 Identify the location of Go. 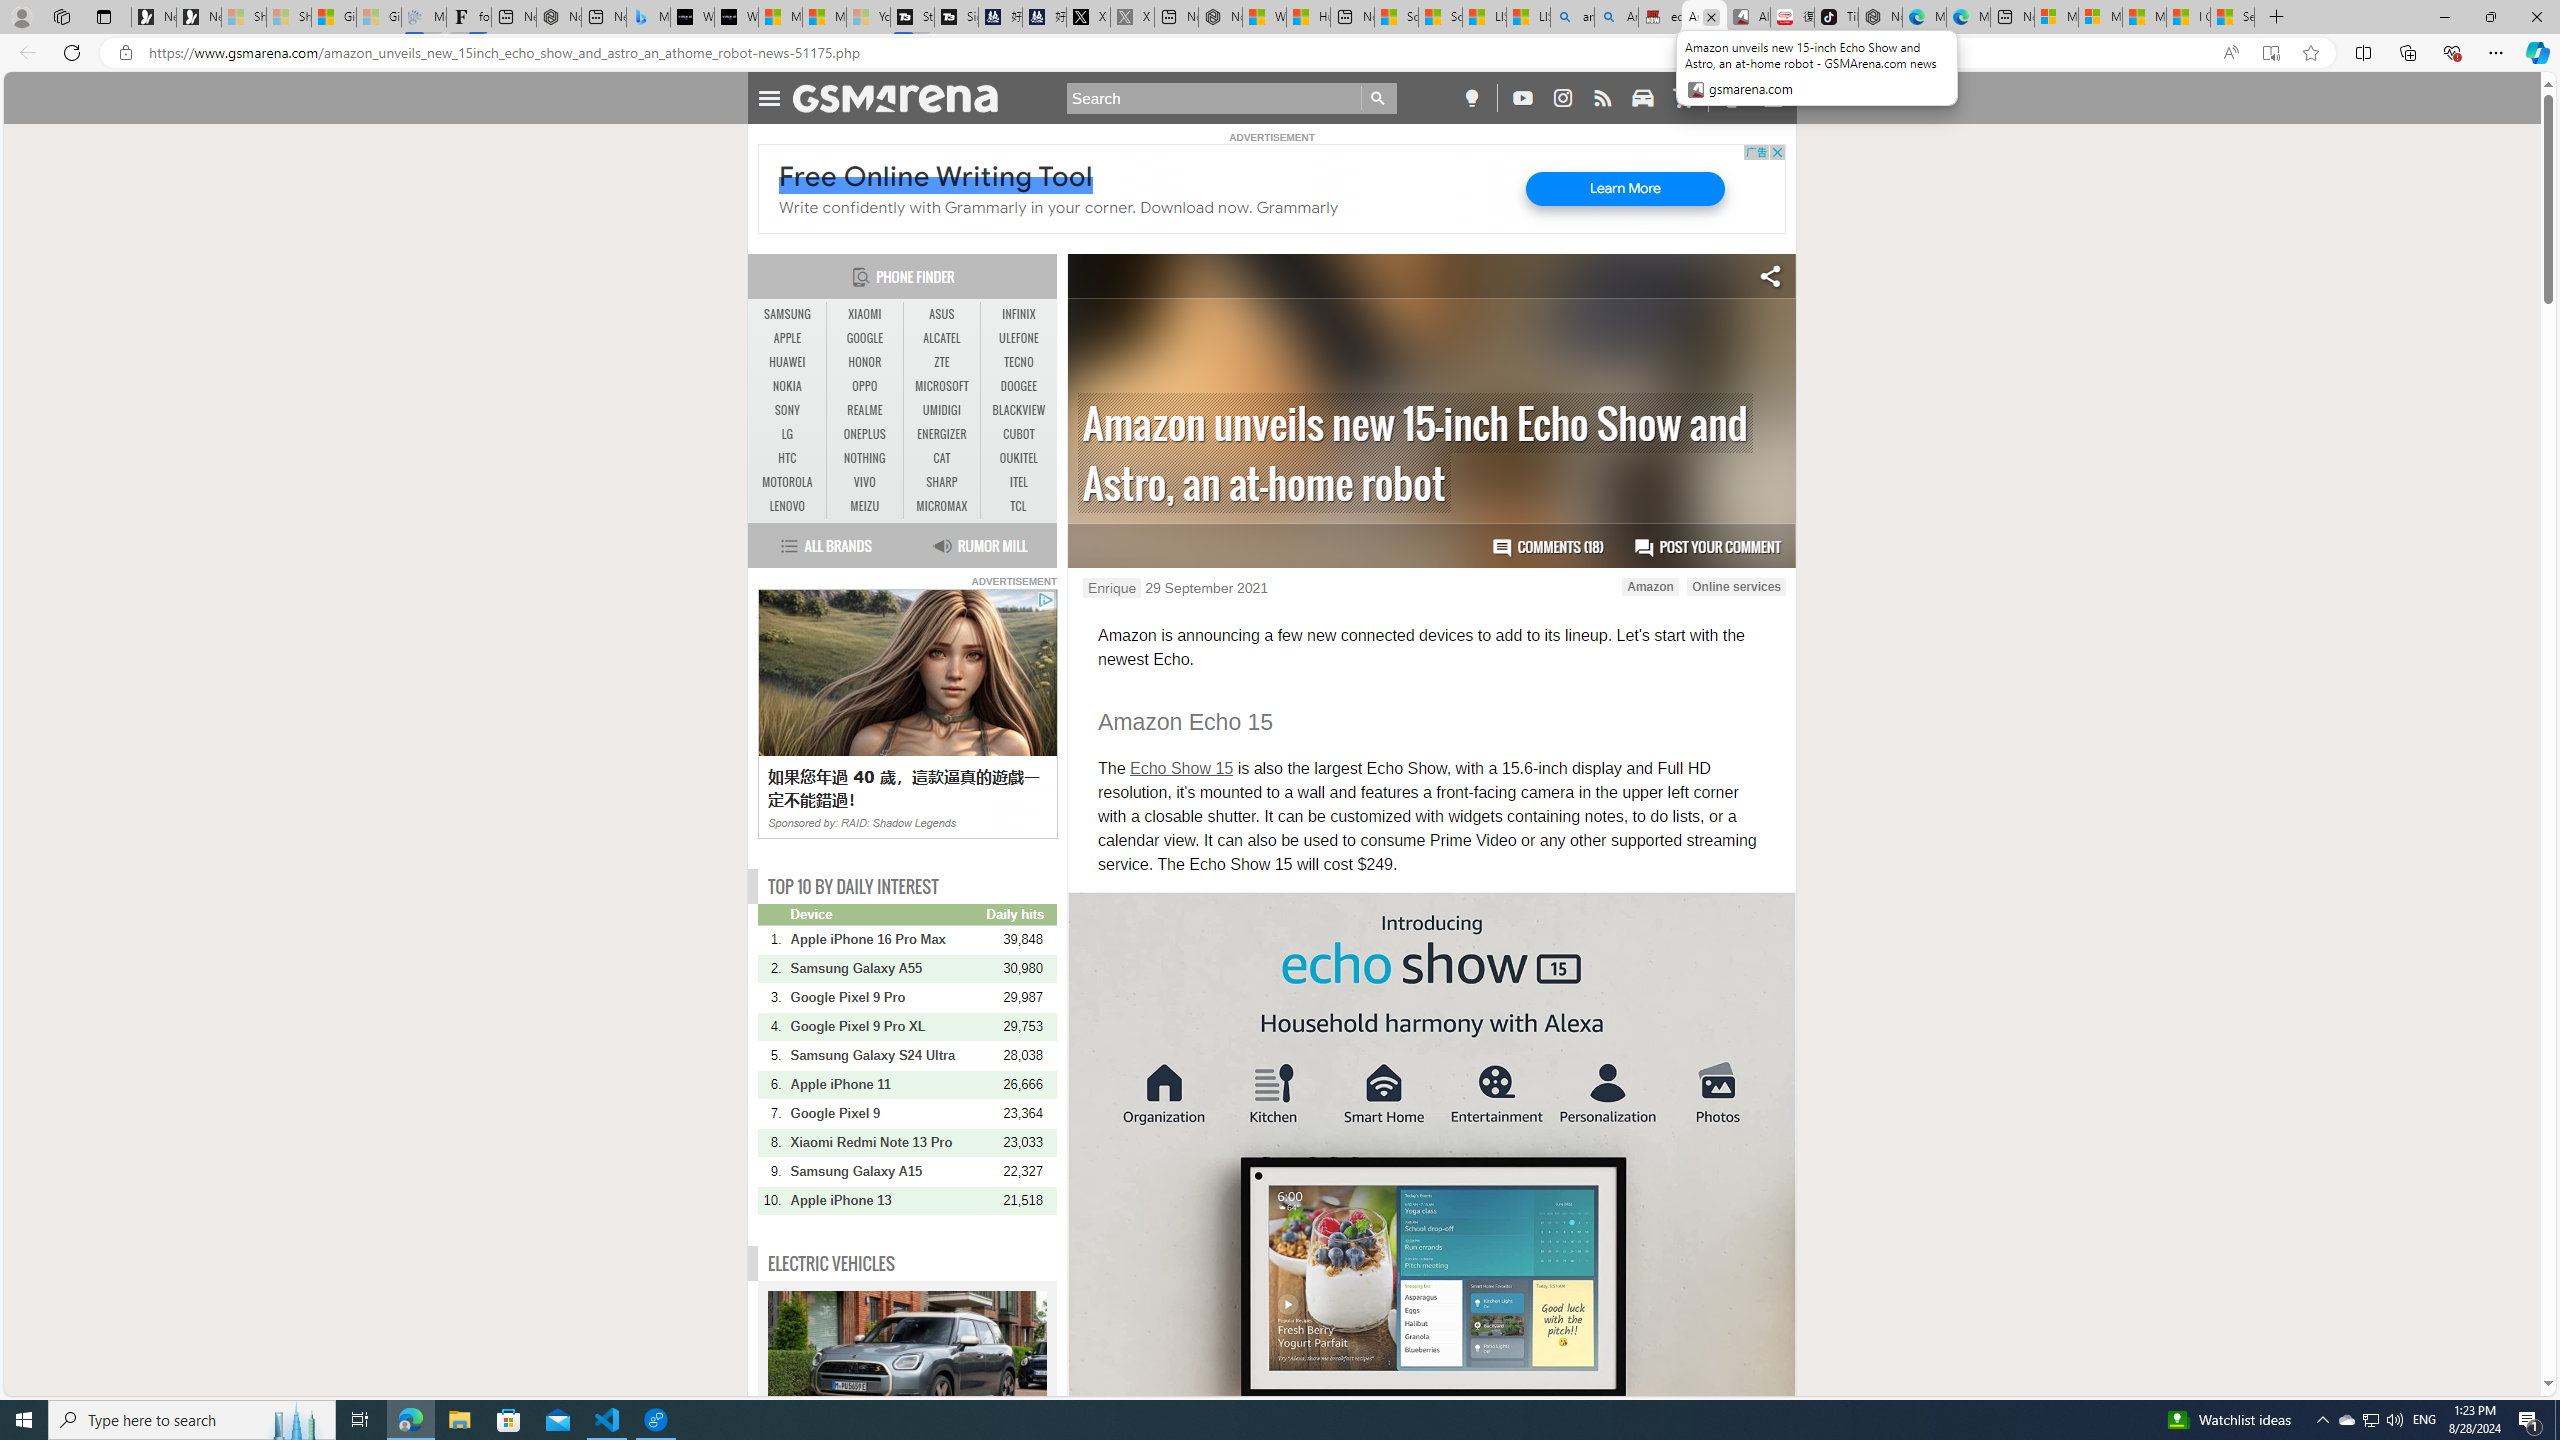
(1379, 98).